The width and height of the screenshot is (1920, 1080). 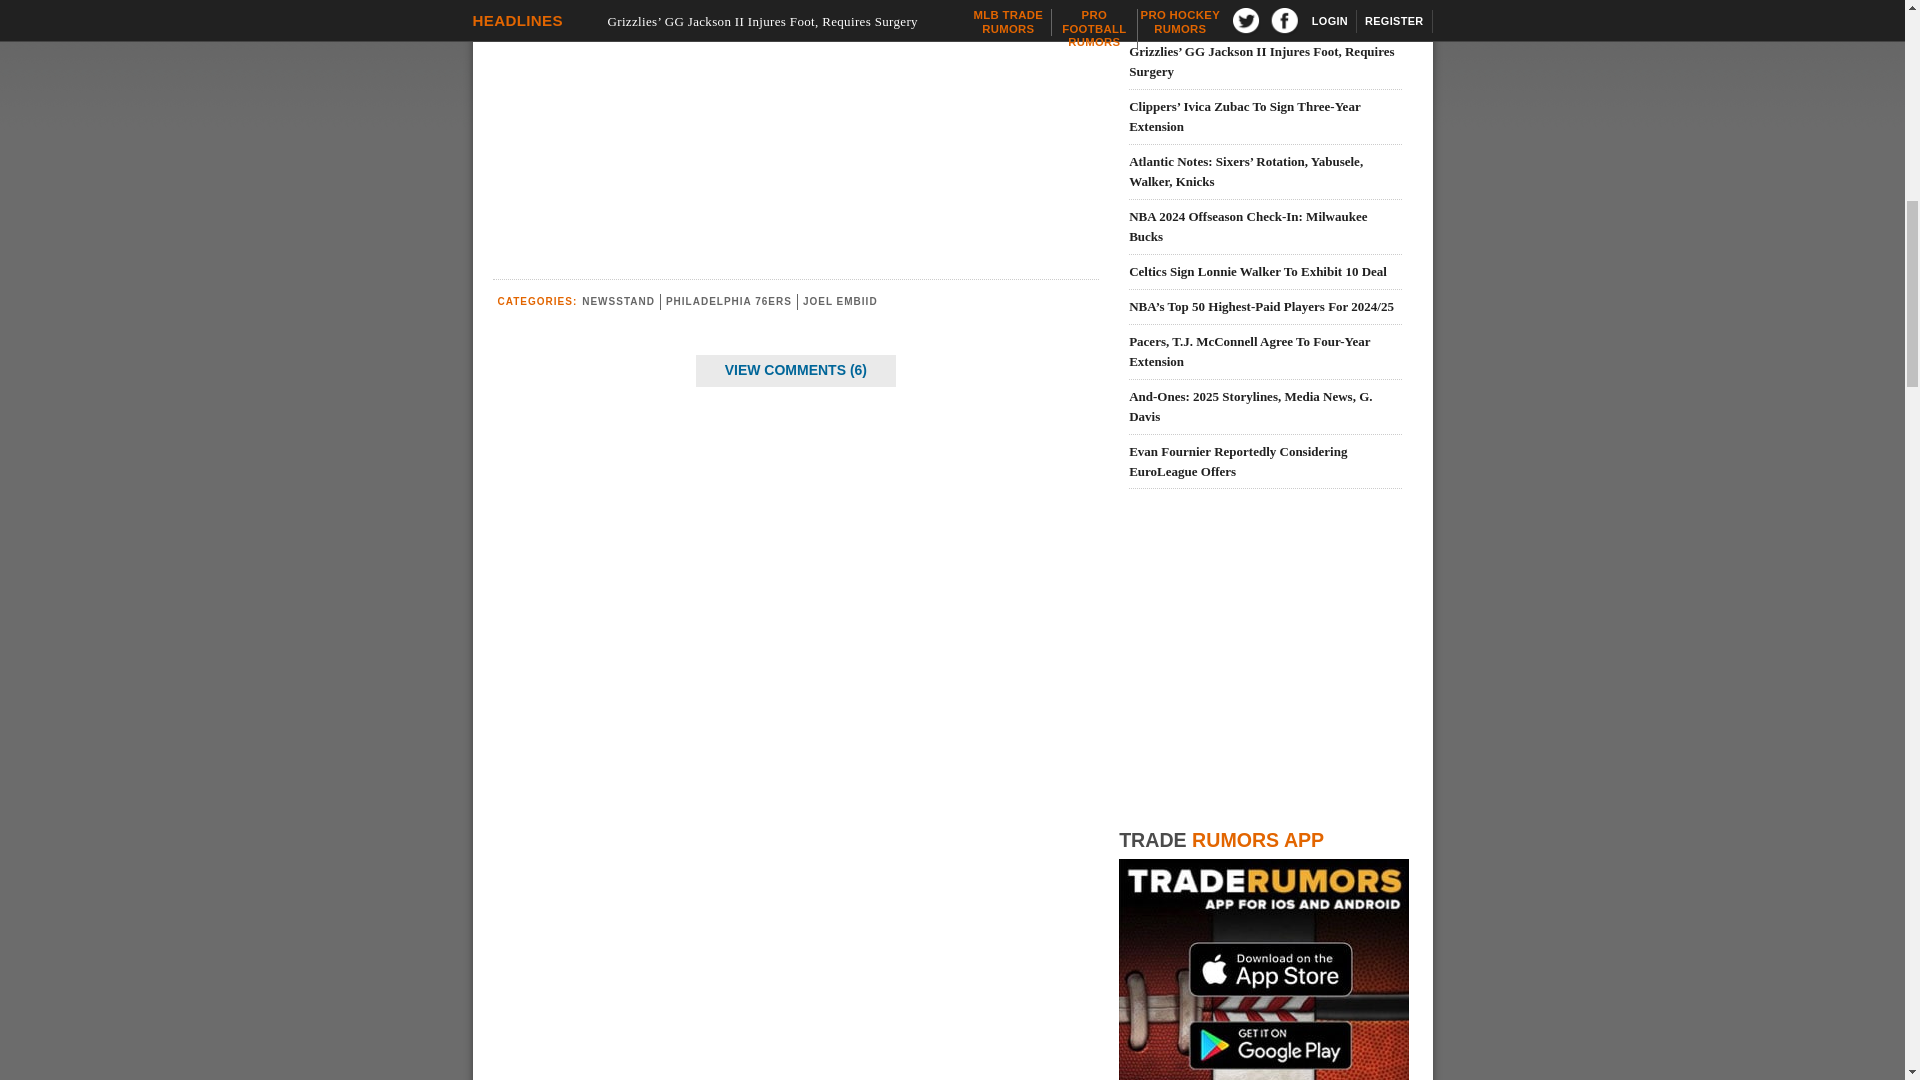 What do you see at coordinates (618, 300) in the screenshot?
I see `View all posts in Newsstand` at bounding box center [618, 300].